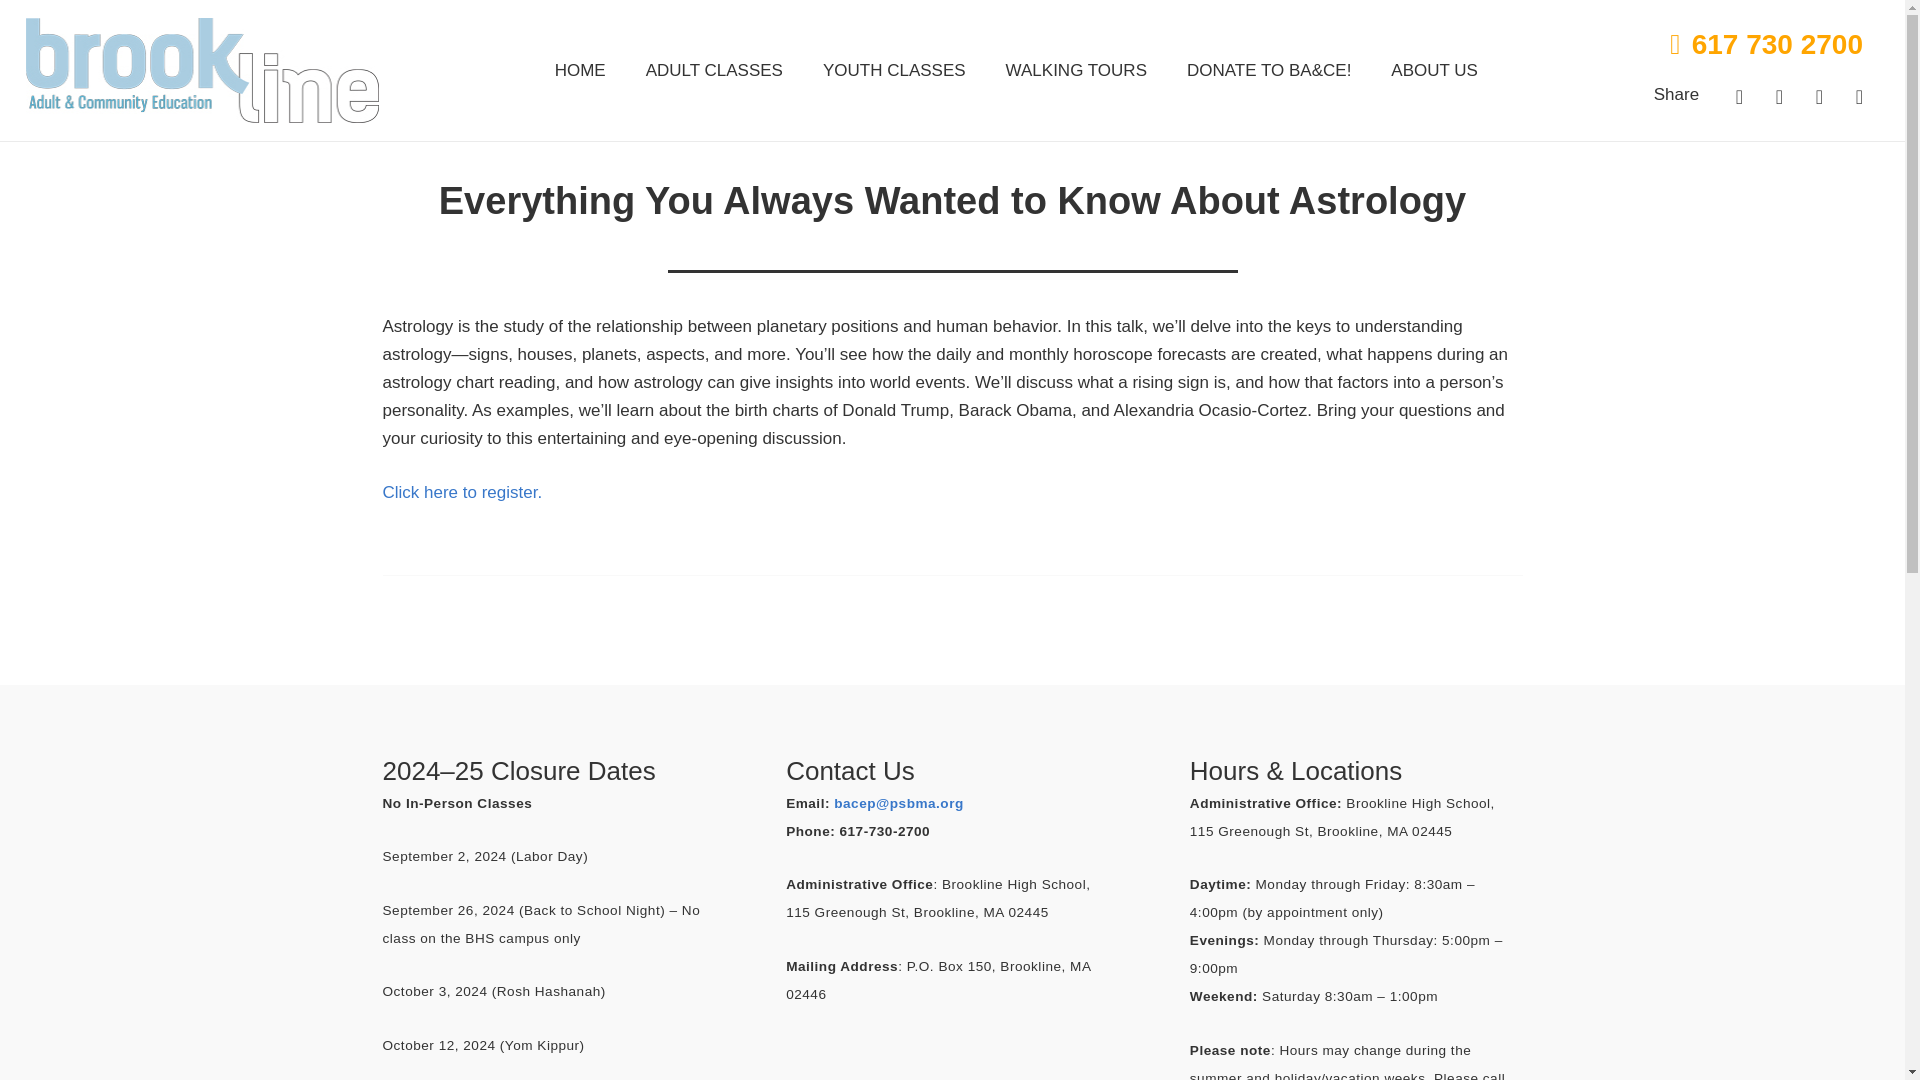  I want to click on ADULT CLASSES, so click(714, 71).